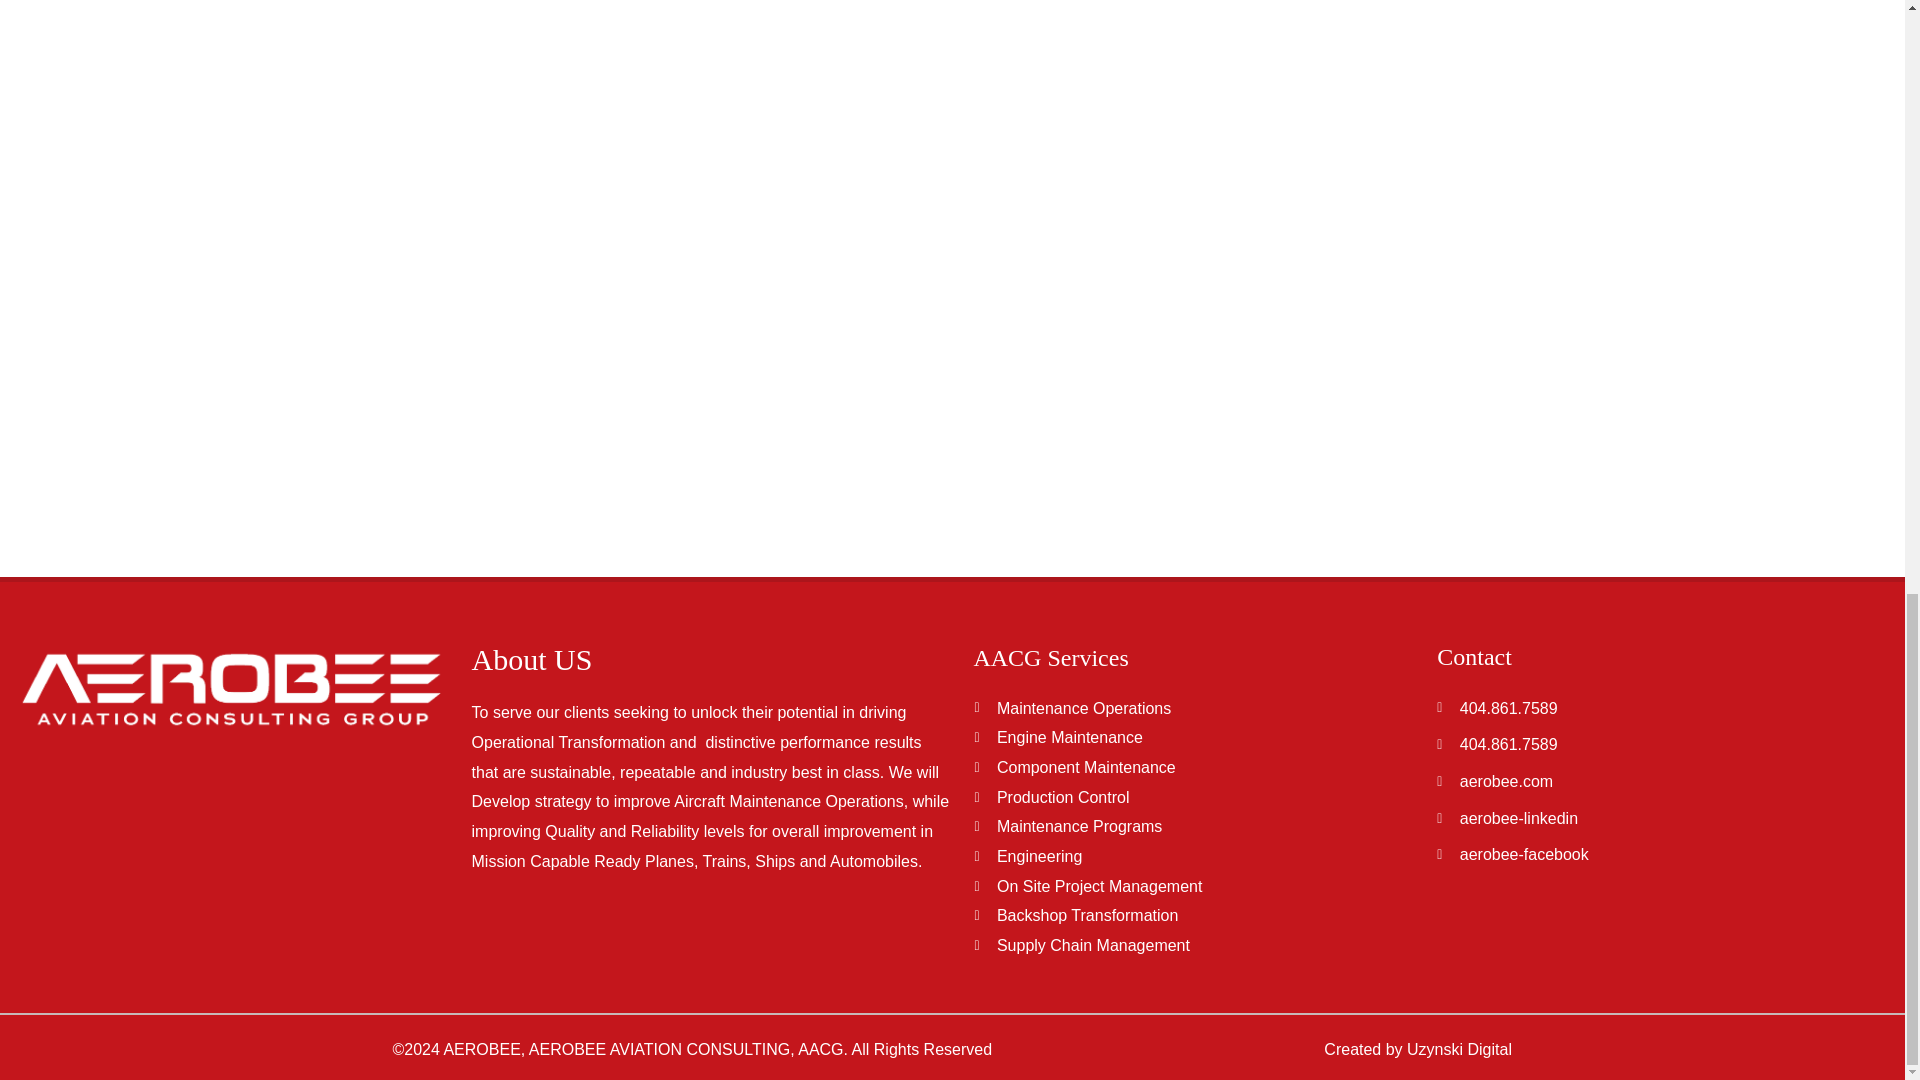  What do you see at coordinates (1664, 818) in the screenshot?
I see `aerobee-linkedin` at bounding box center [1664, 818].